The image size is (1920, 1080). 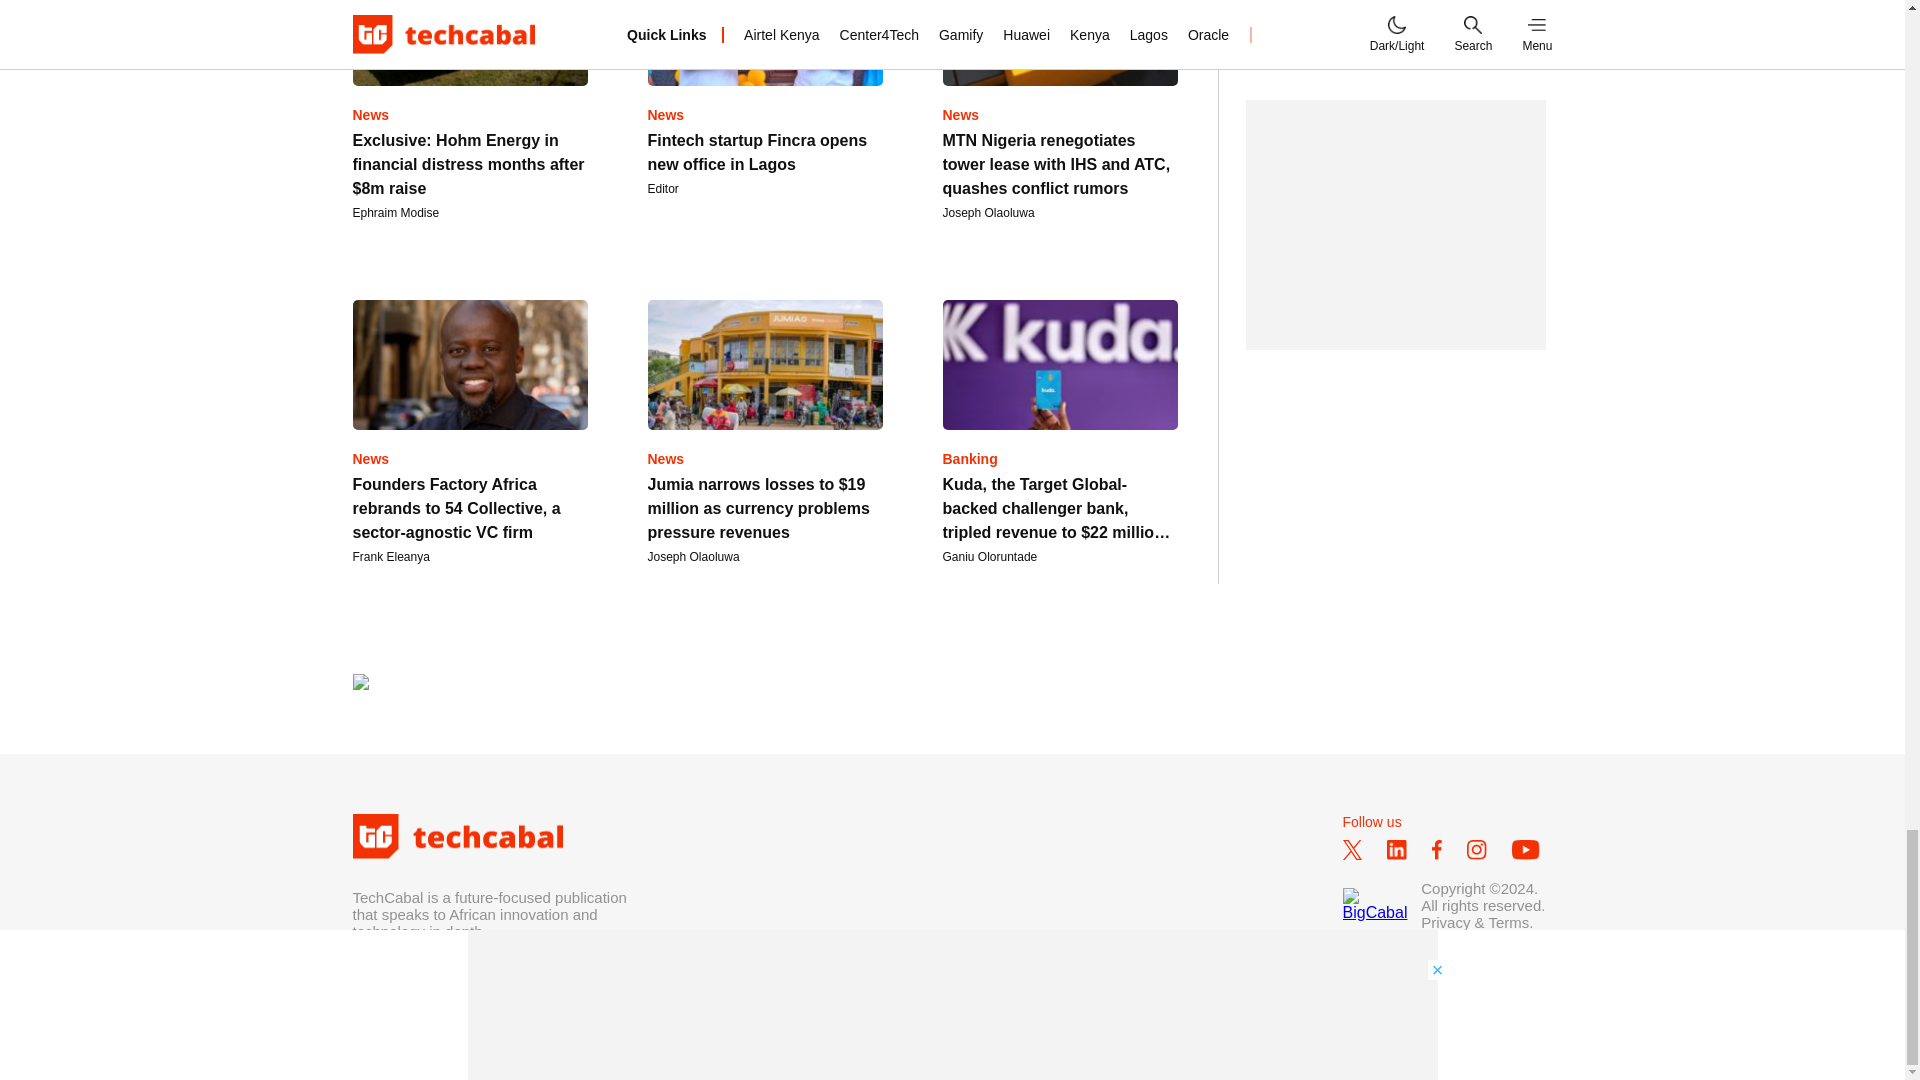 What do you see at coordinates (989, 556) in the screenshot?
I see `Posts by Ganiu Oloruntade` at bounding box center [989, 556].